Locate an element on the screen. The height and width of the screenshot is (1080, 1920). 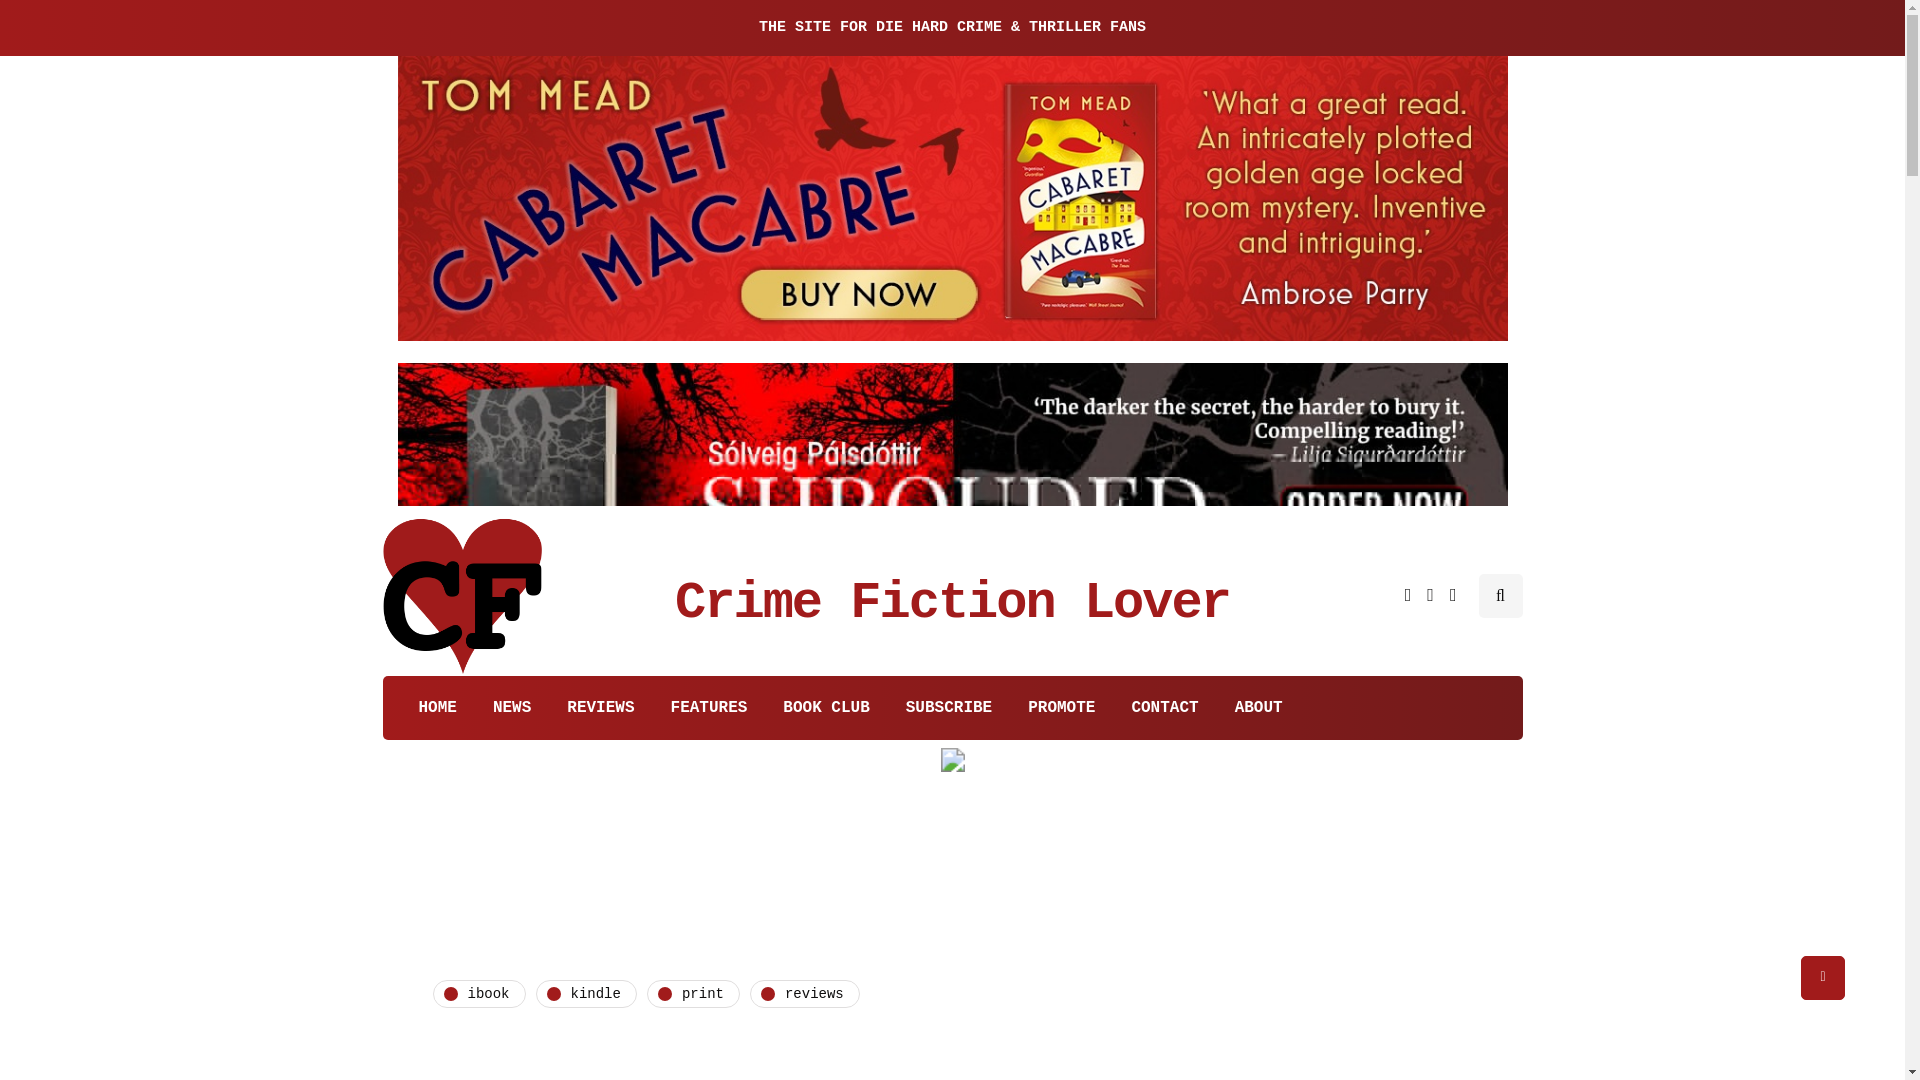
kindle is located at coordinates (586, 993).